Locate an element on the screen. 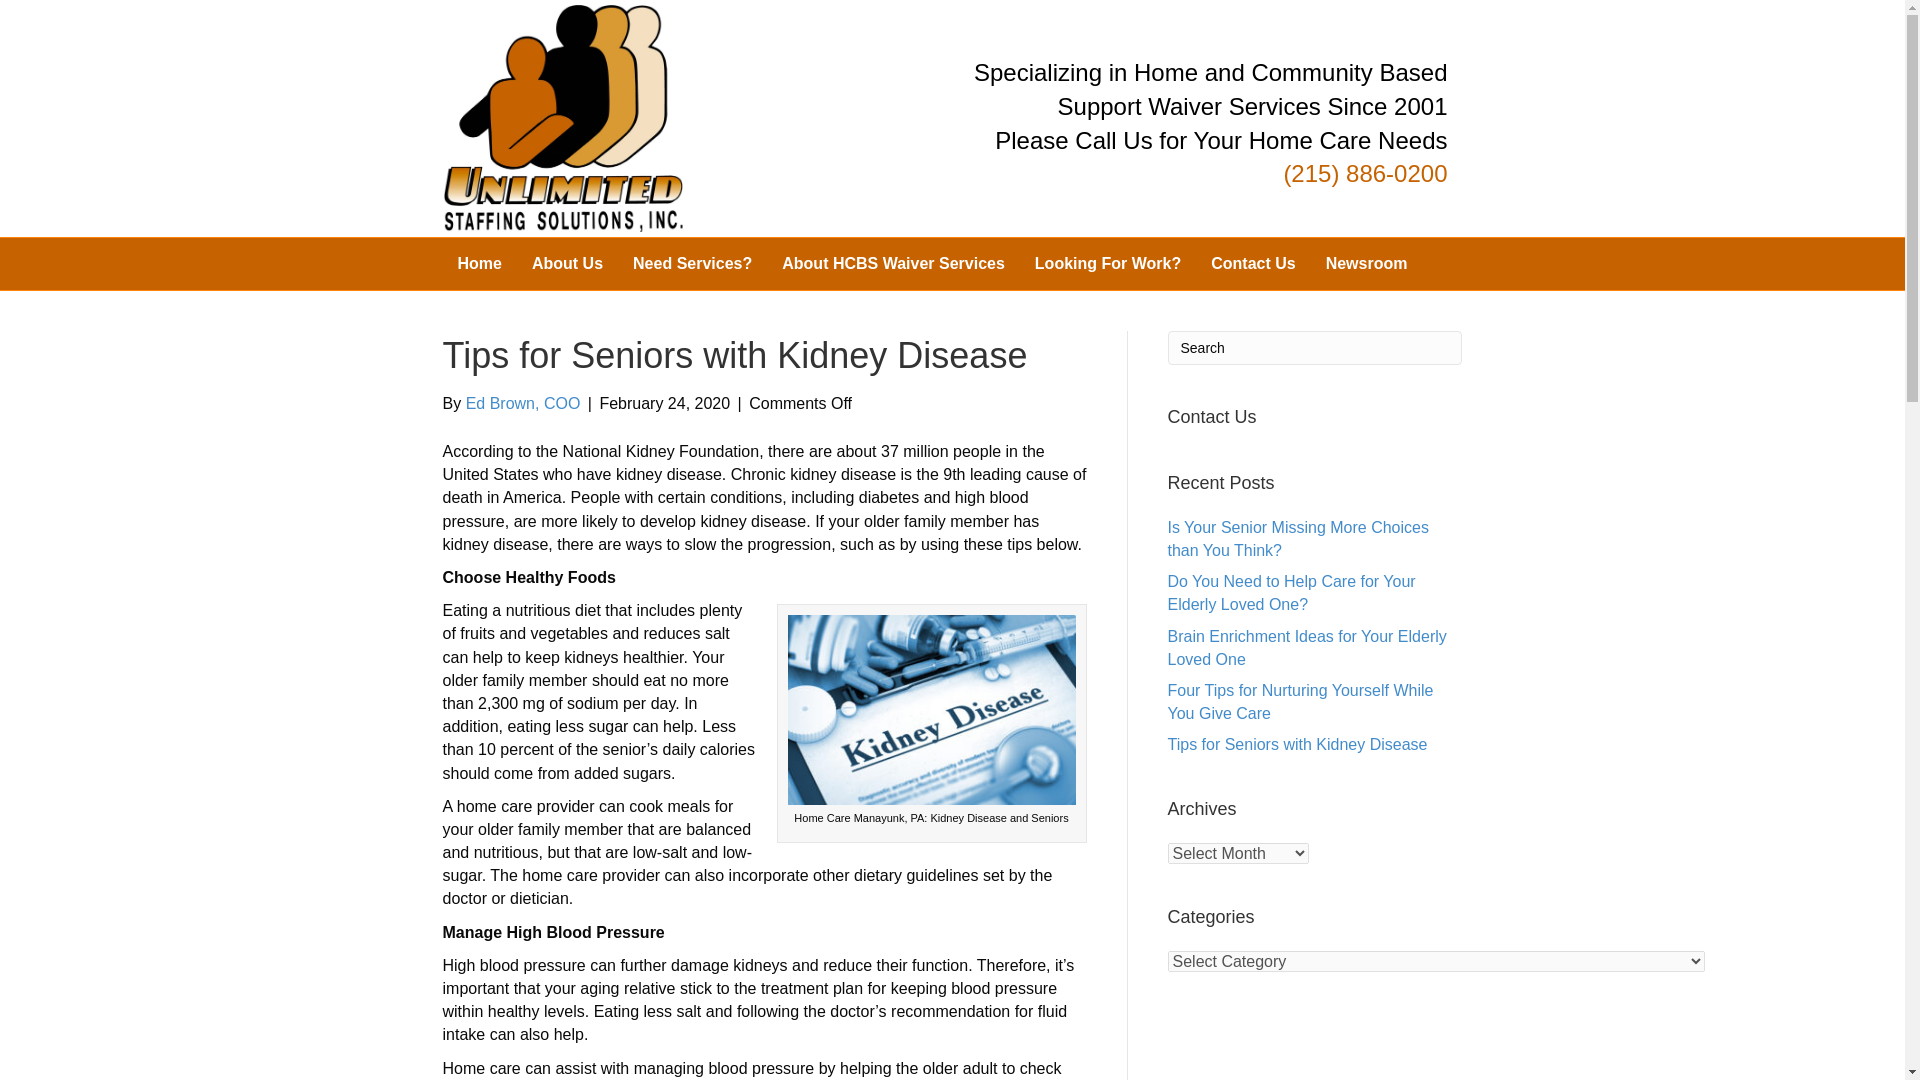 The image size is (1920, 1080). Search is located at coordinates (1315, 348).